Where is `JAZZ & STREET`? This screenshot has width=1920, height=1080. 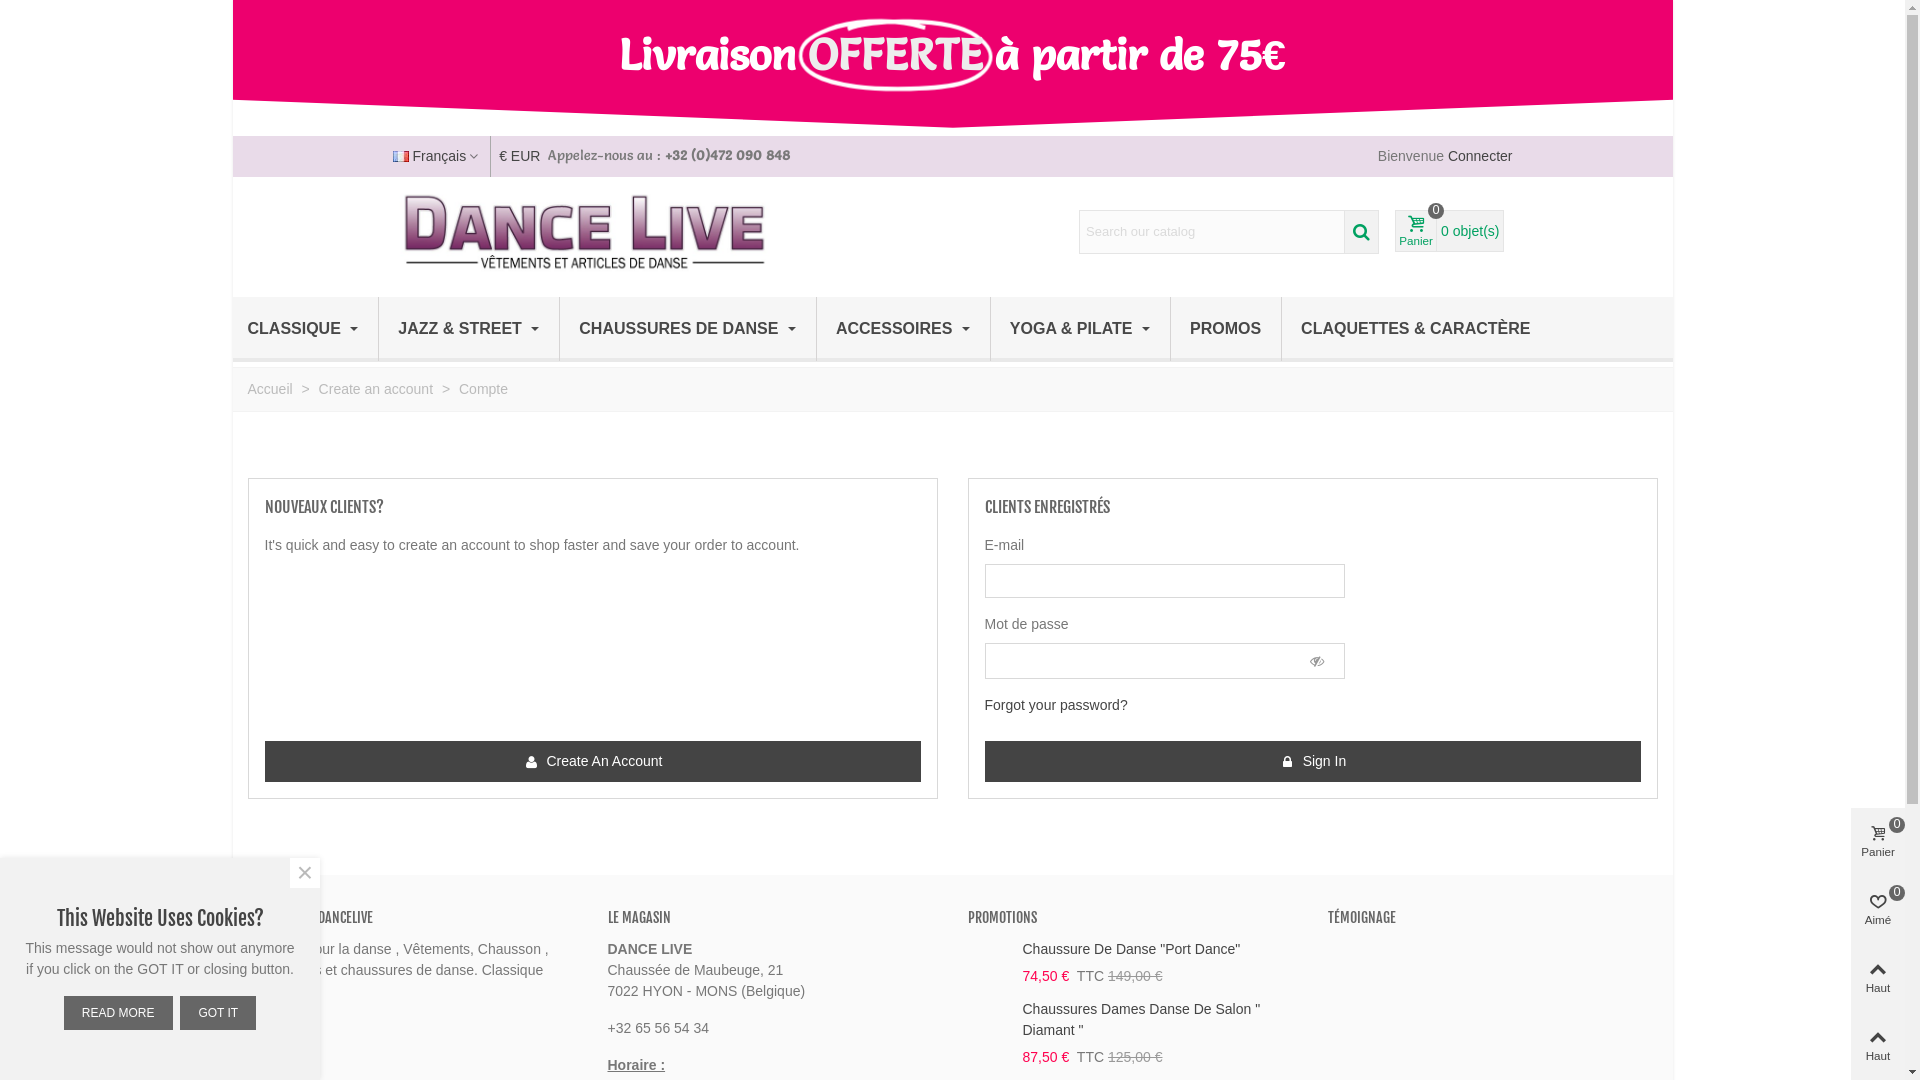 JAZZ & STREET is located at coordinates (468, 329).